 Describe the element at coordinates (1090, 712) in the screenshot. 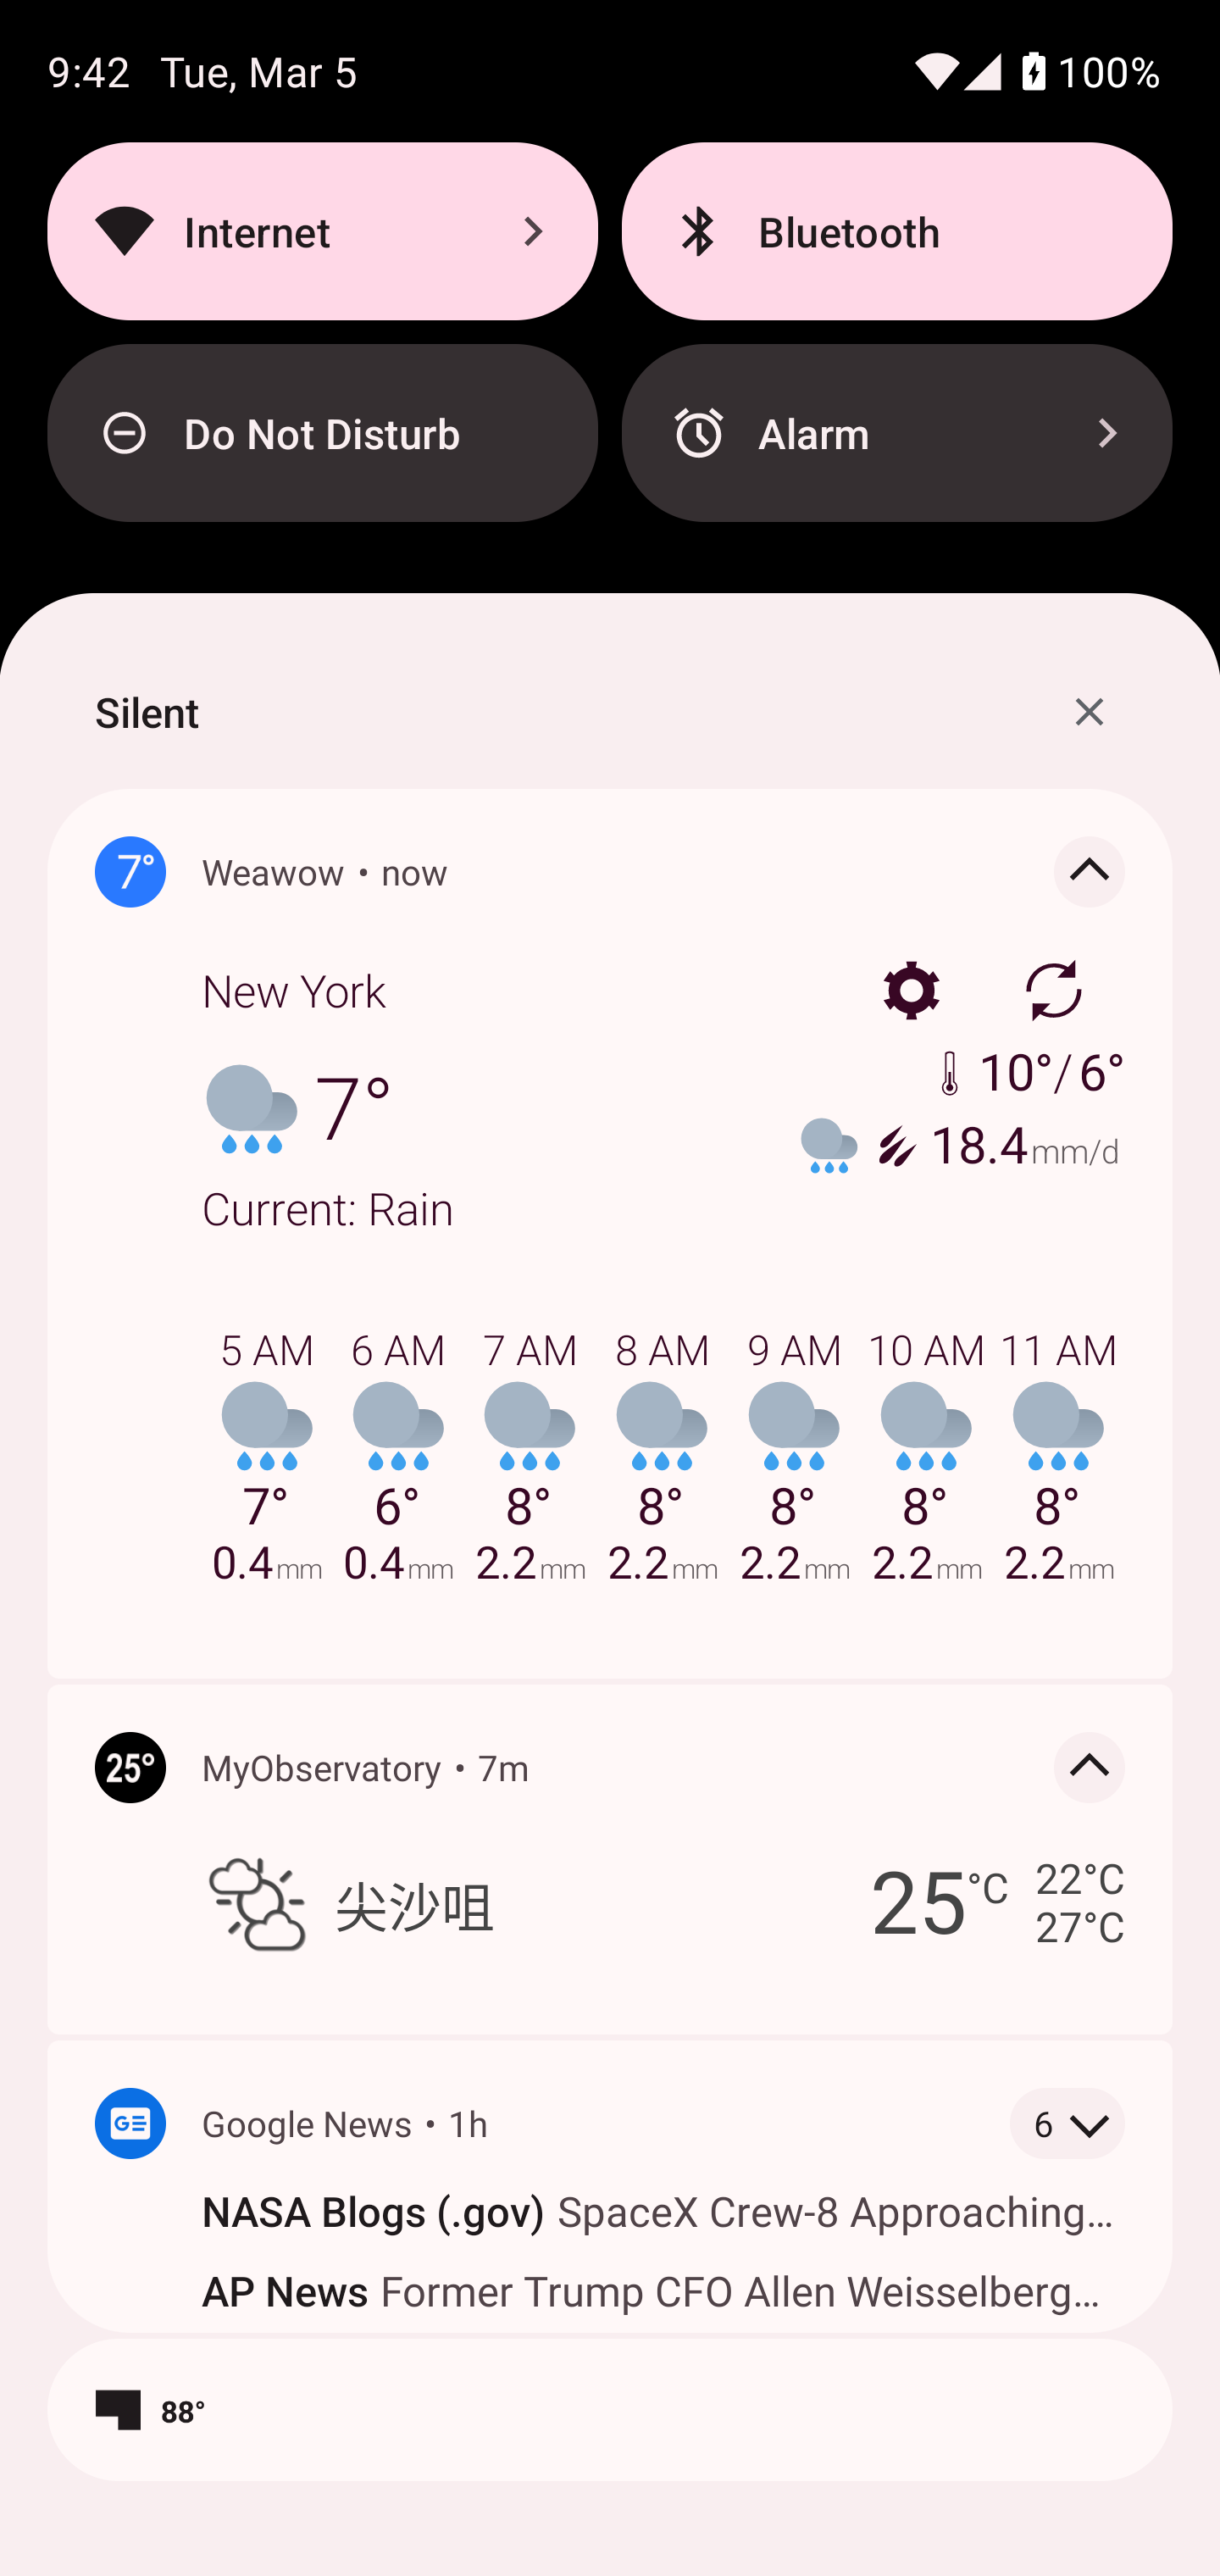

I see `Clear all silent notifications` at that location.